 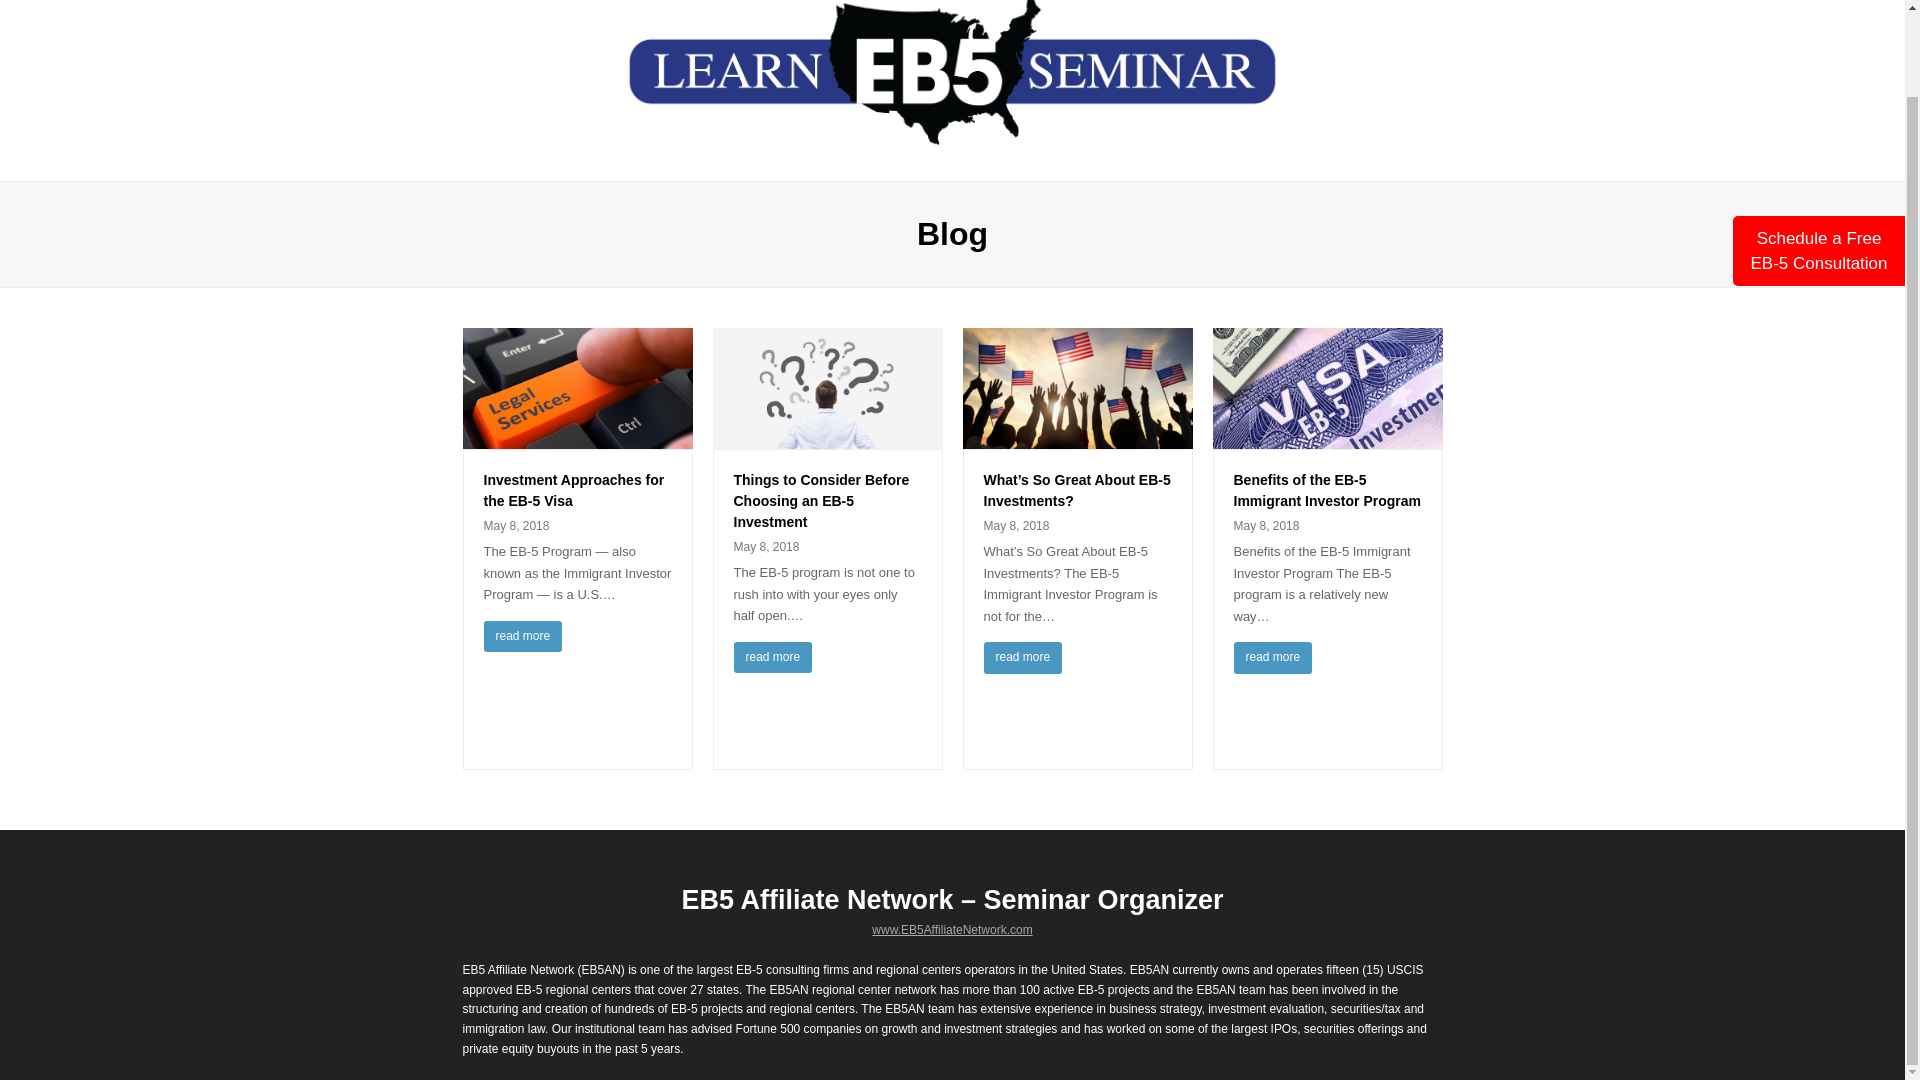 I want to click on read more, so click(x=772, y=657).